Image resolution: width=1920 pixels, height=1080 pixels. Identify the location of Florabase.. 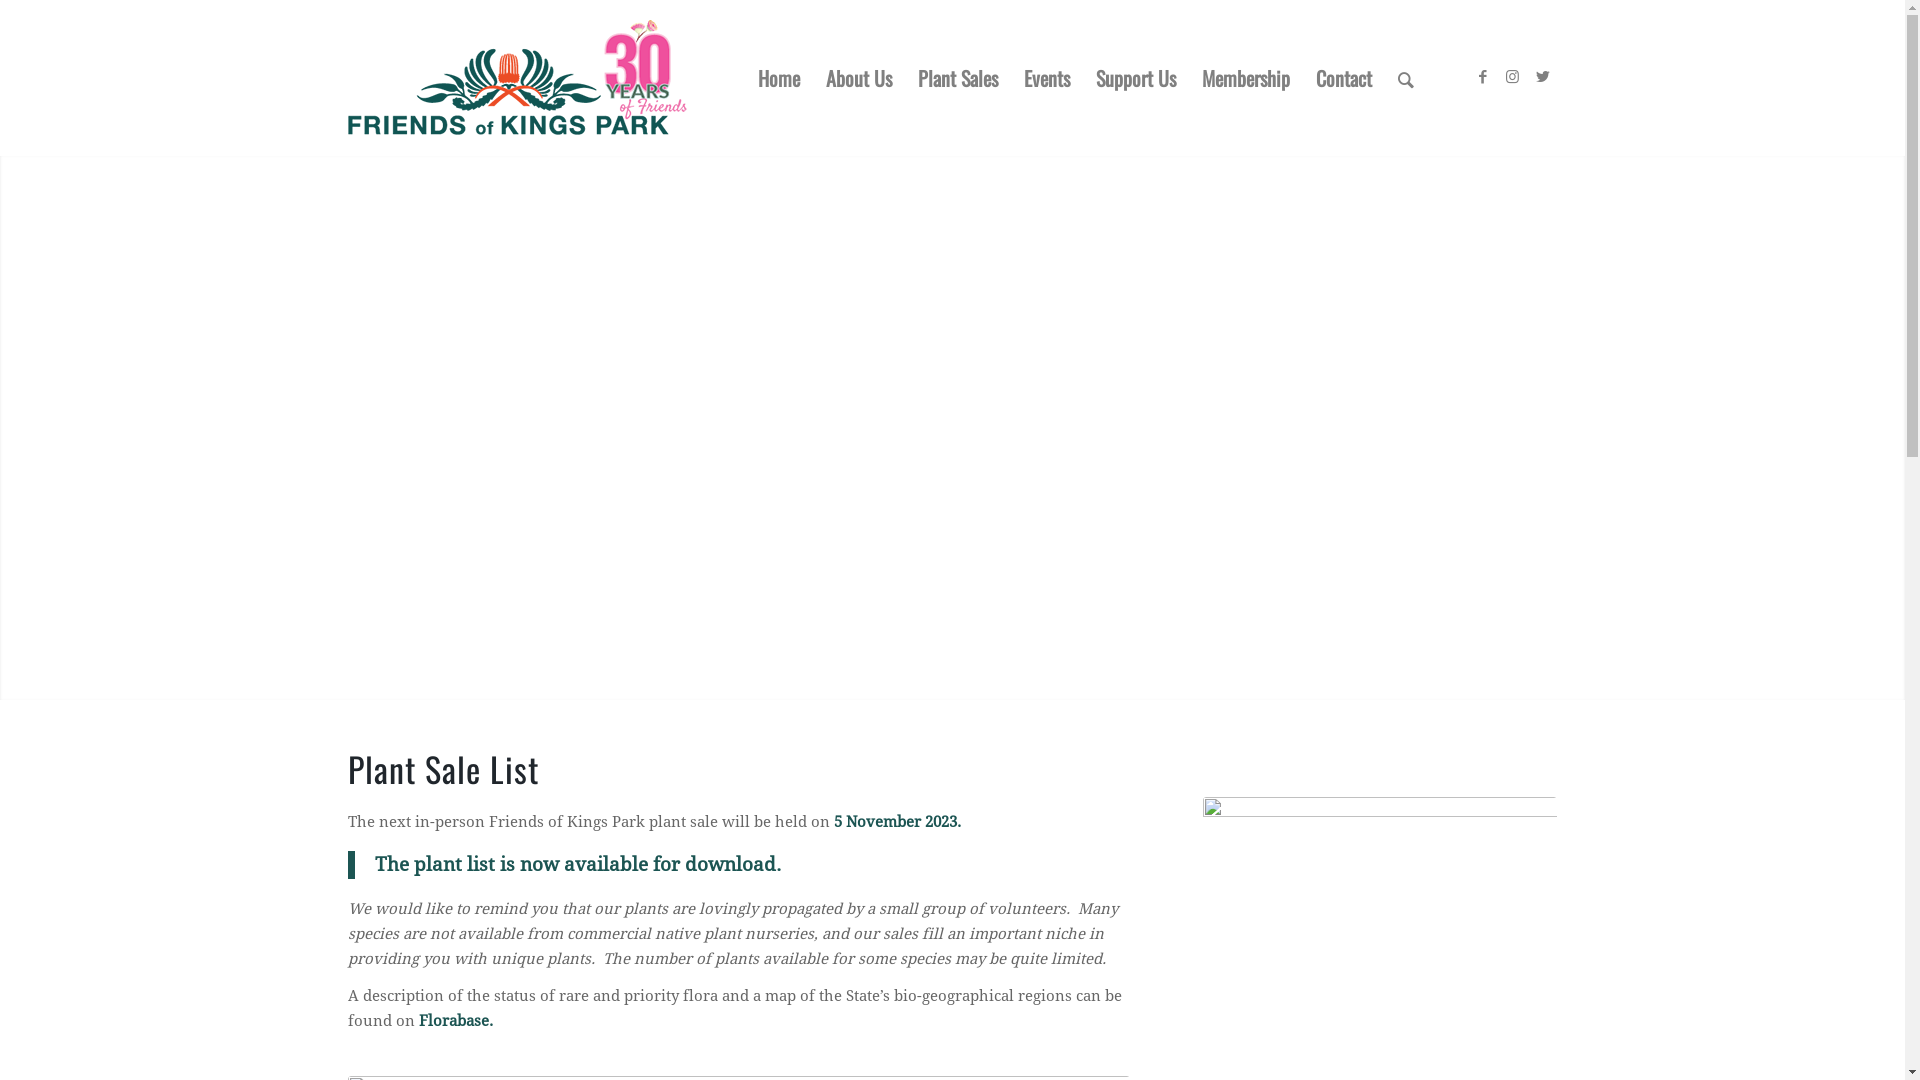
(454, 1021).